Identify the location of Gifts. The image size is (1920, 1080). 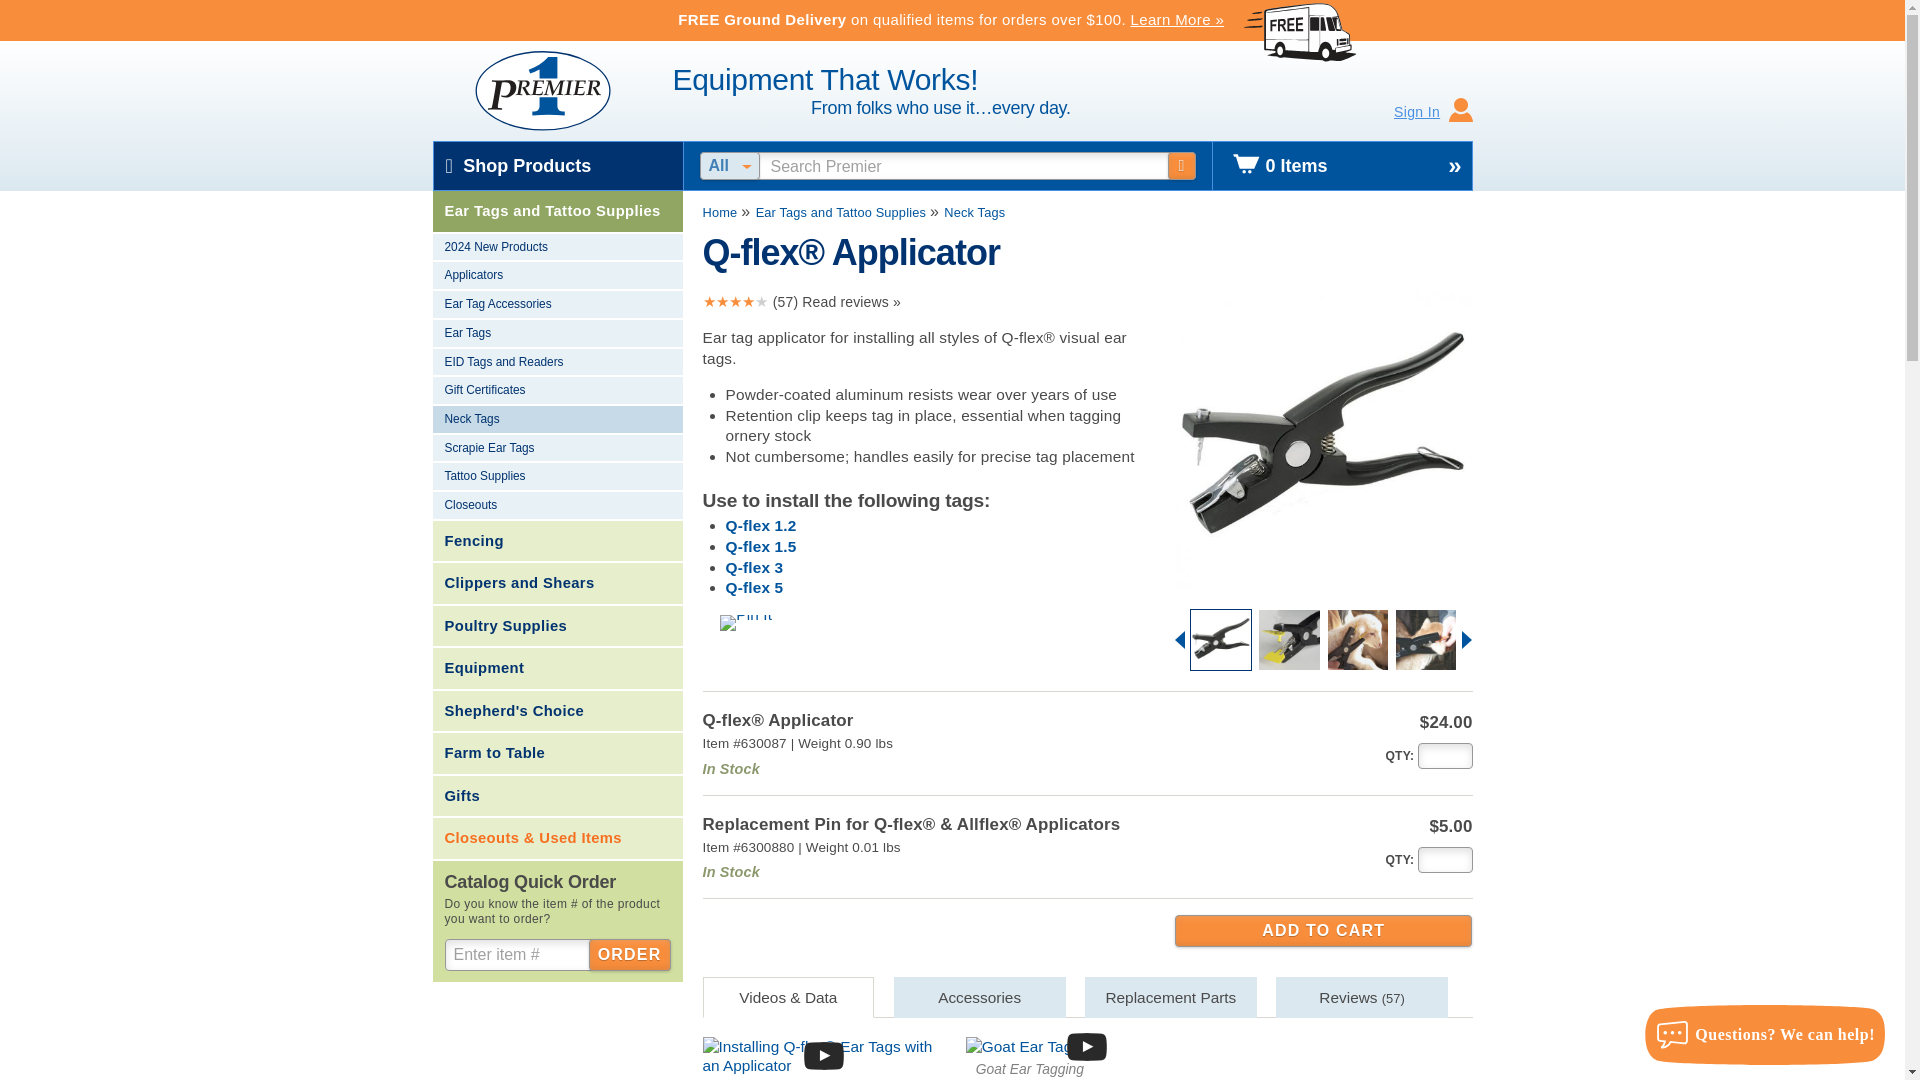
(556, 796).